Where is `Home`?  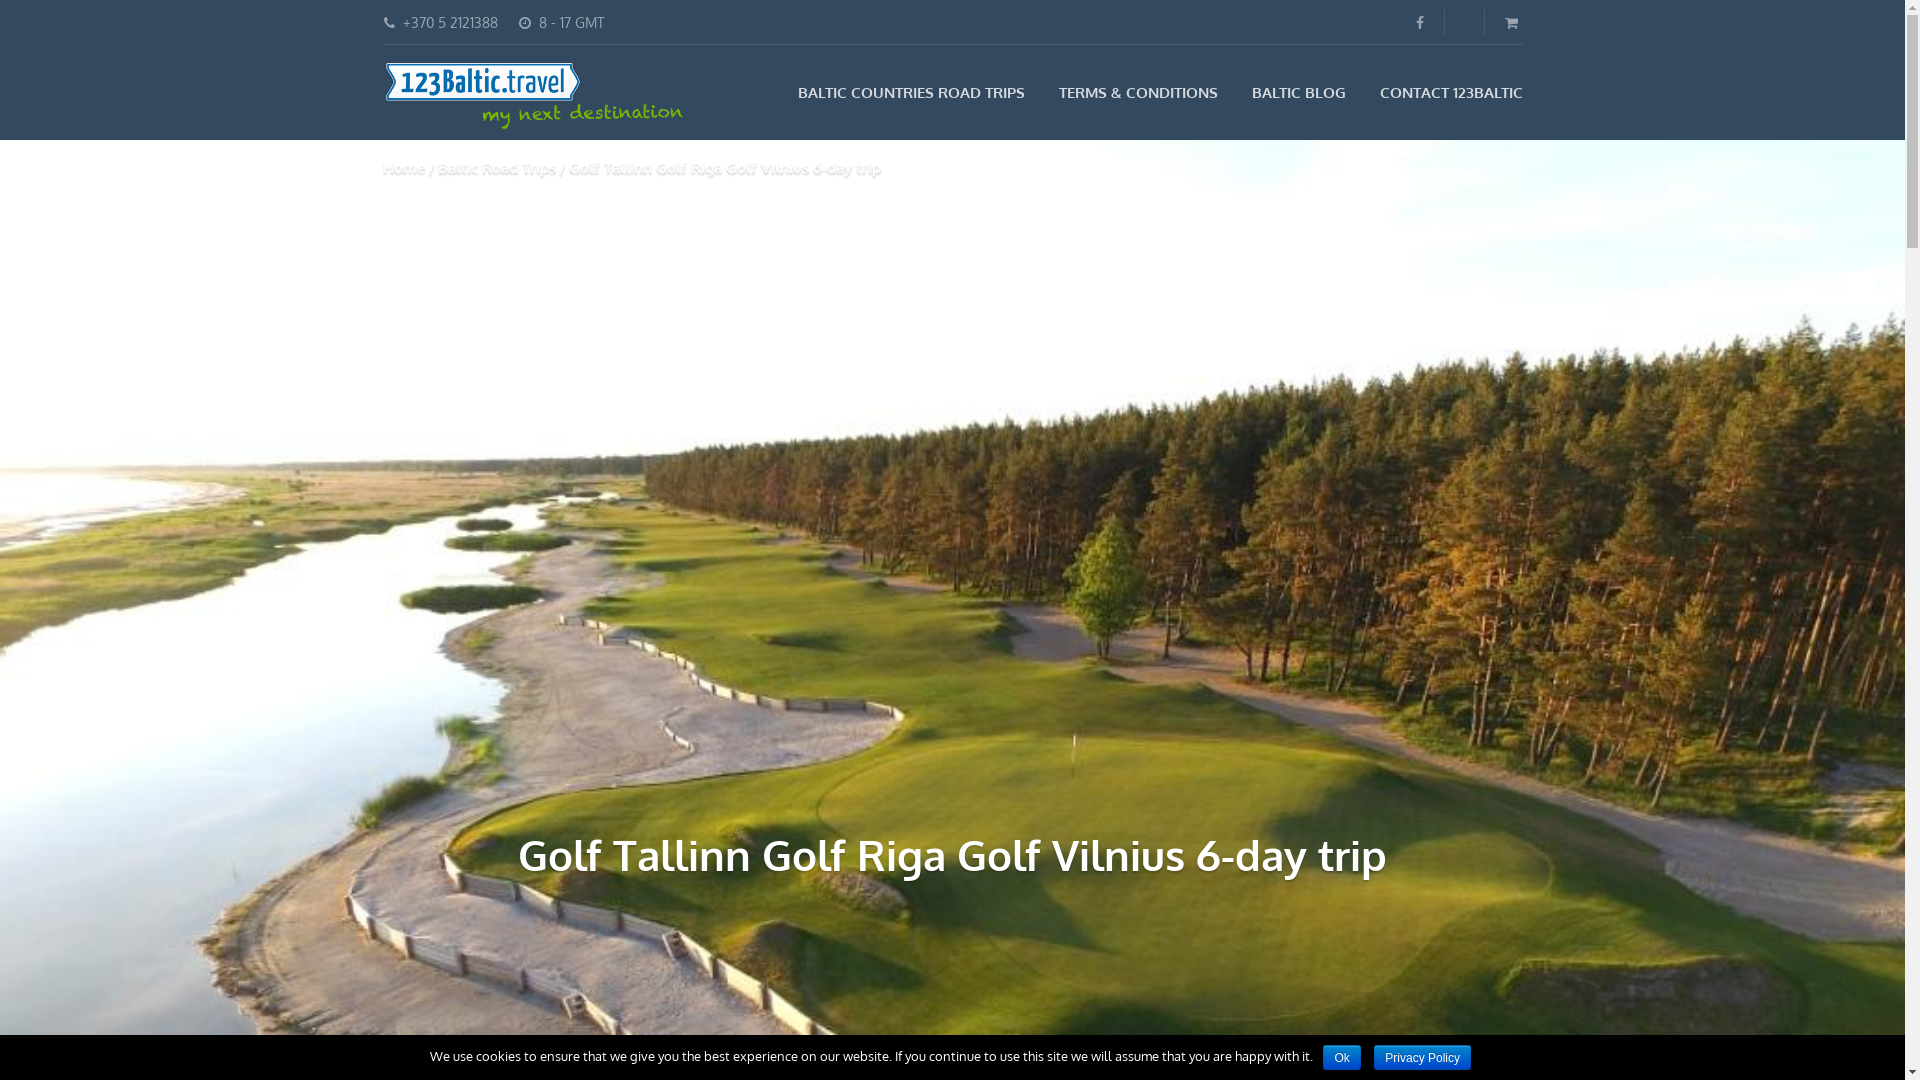
Home is located at coordinates (403, 168).